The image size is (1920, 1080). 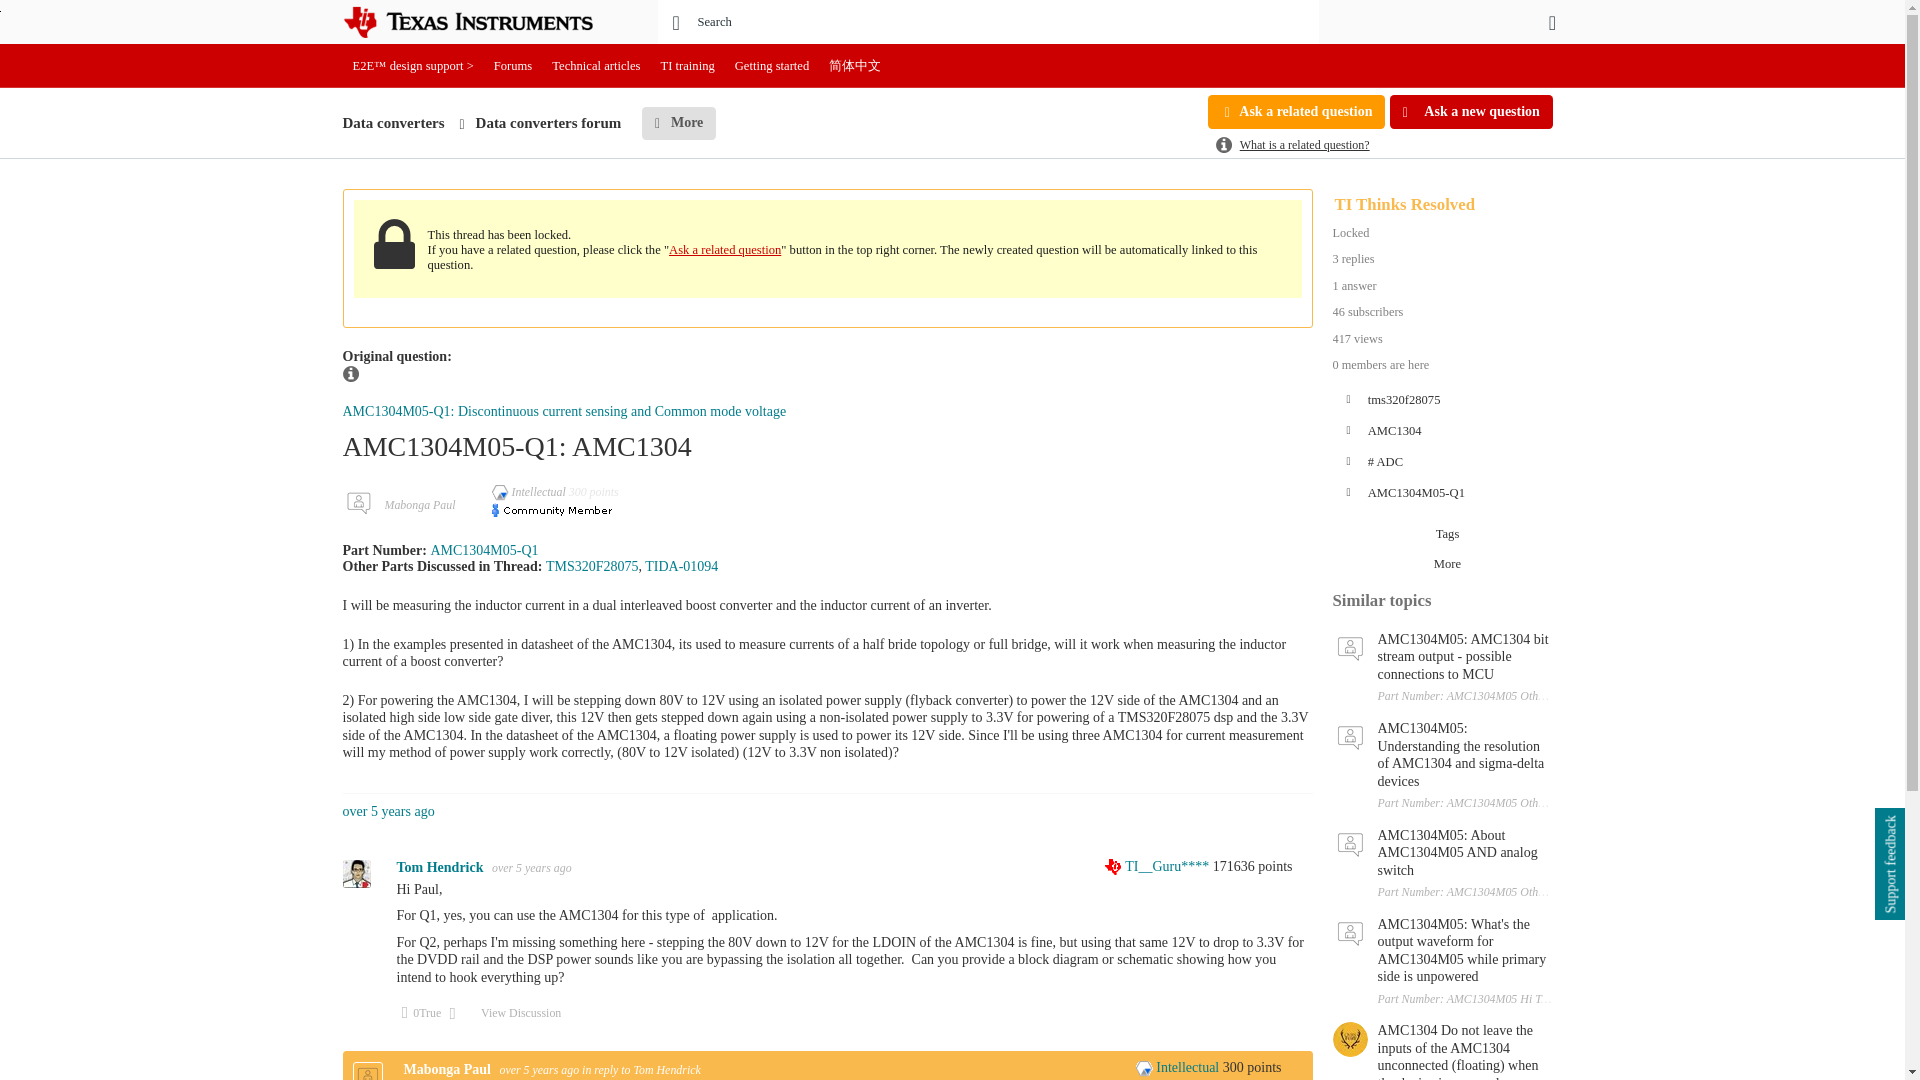 I want to click on Home, so click(x=482, y=22).